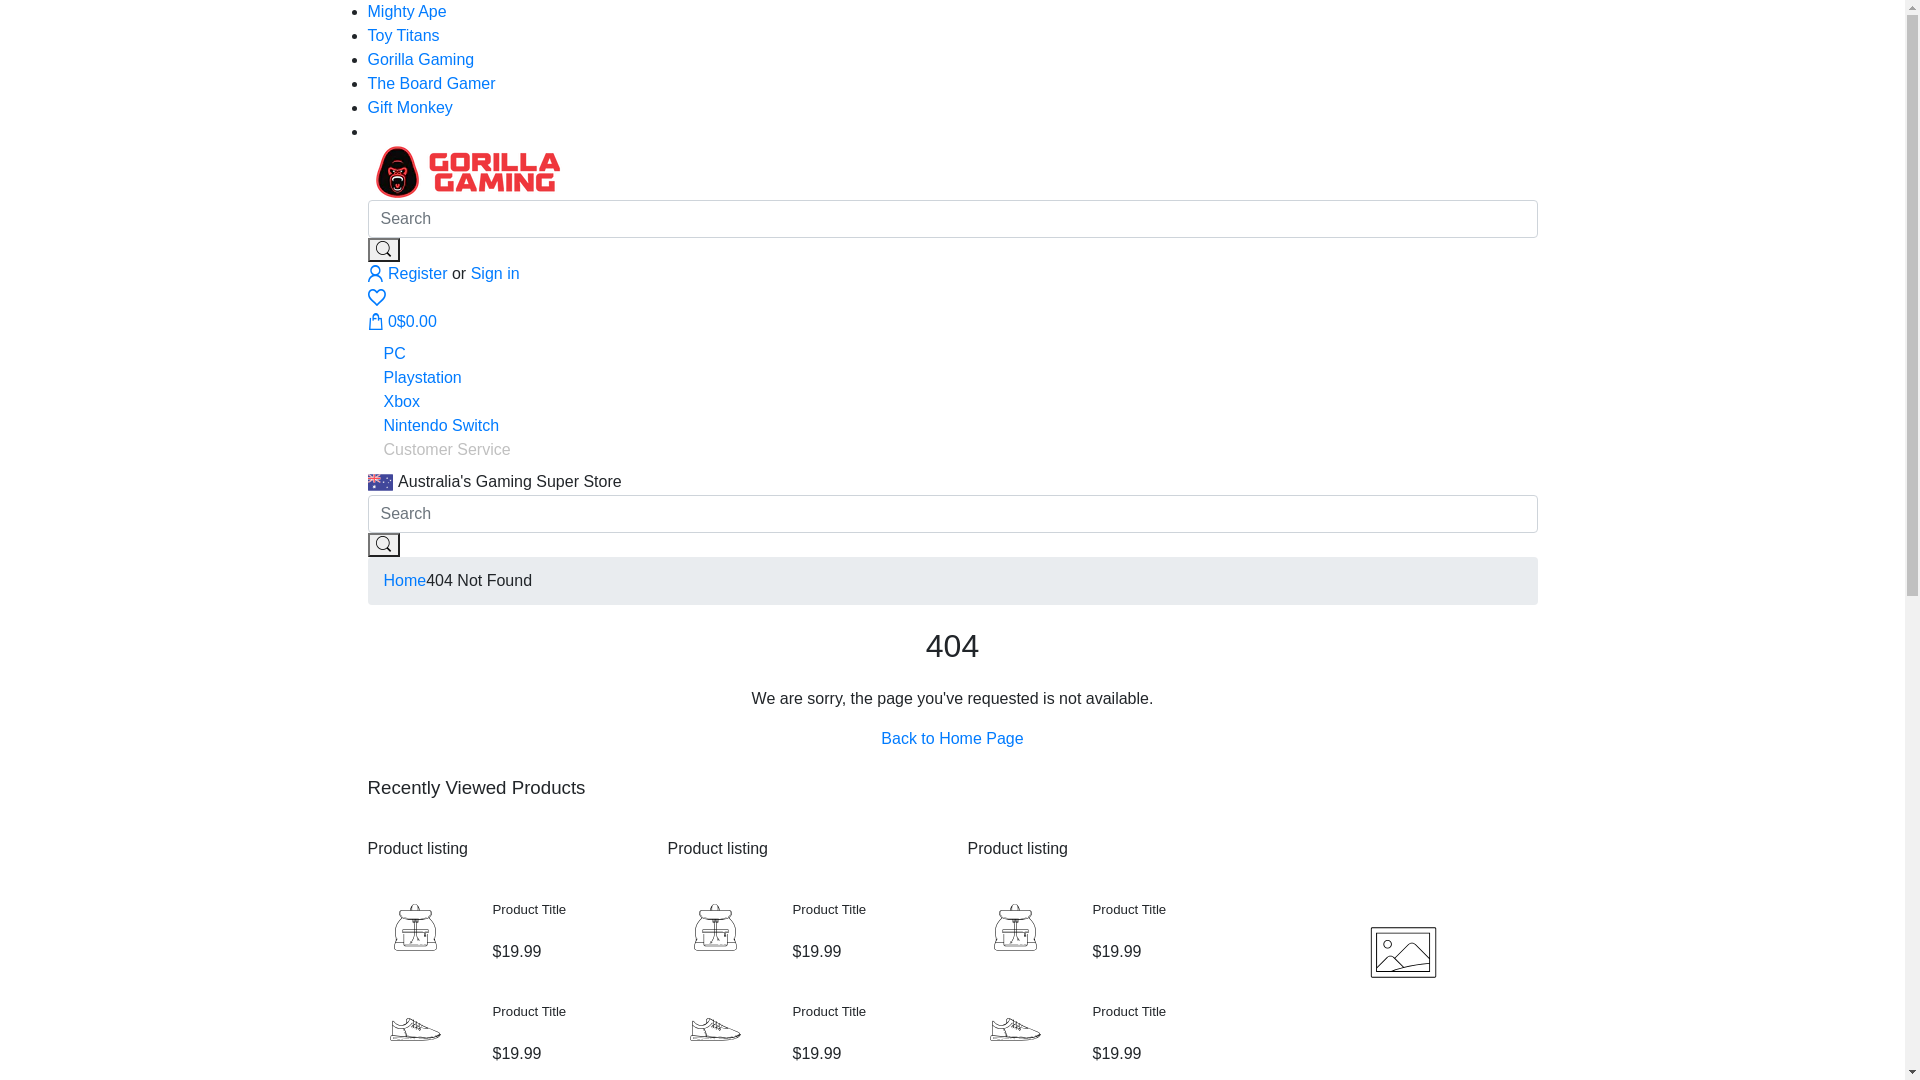 The height and width of the screenshot is (1080, 1920). What do you see at coordinates (496, 274) in the screenshot?
I see `Sign in` at bounding box center [496, 274].